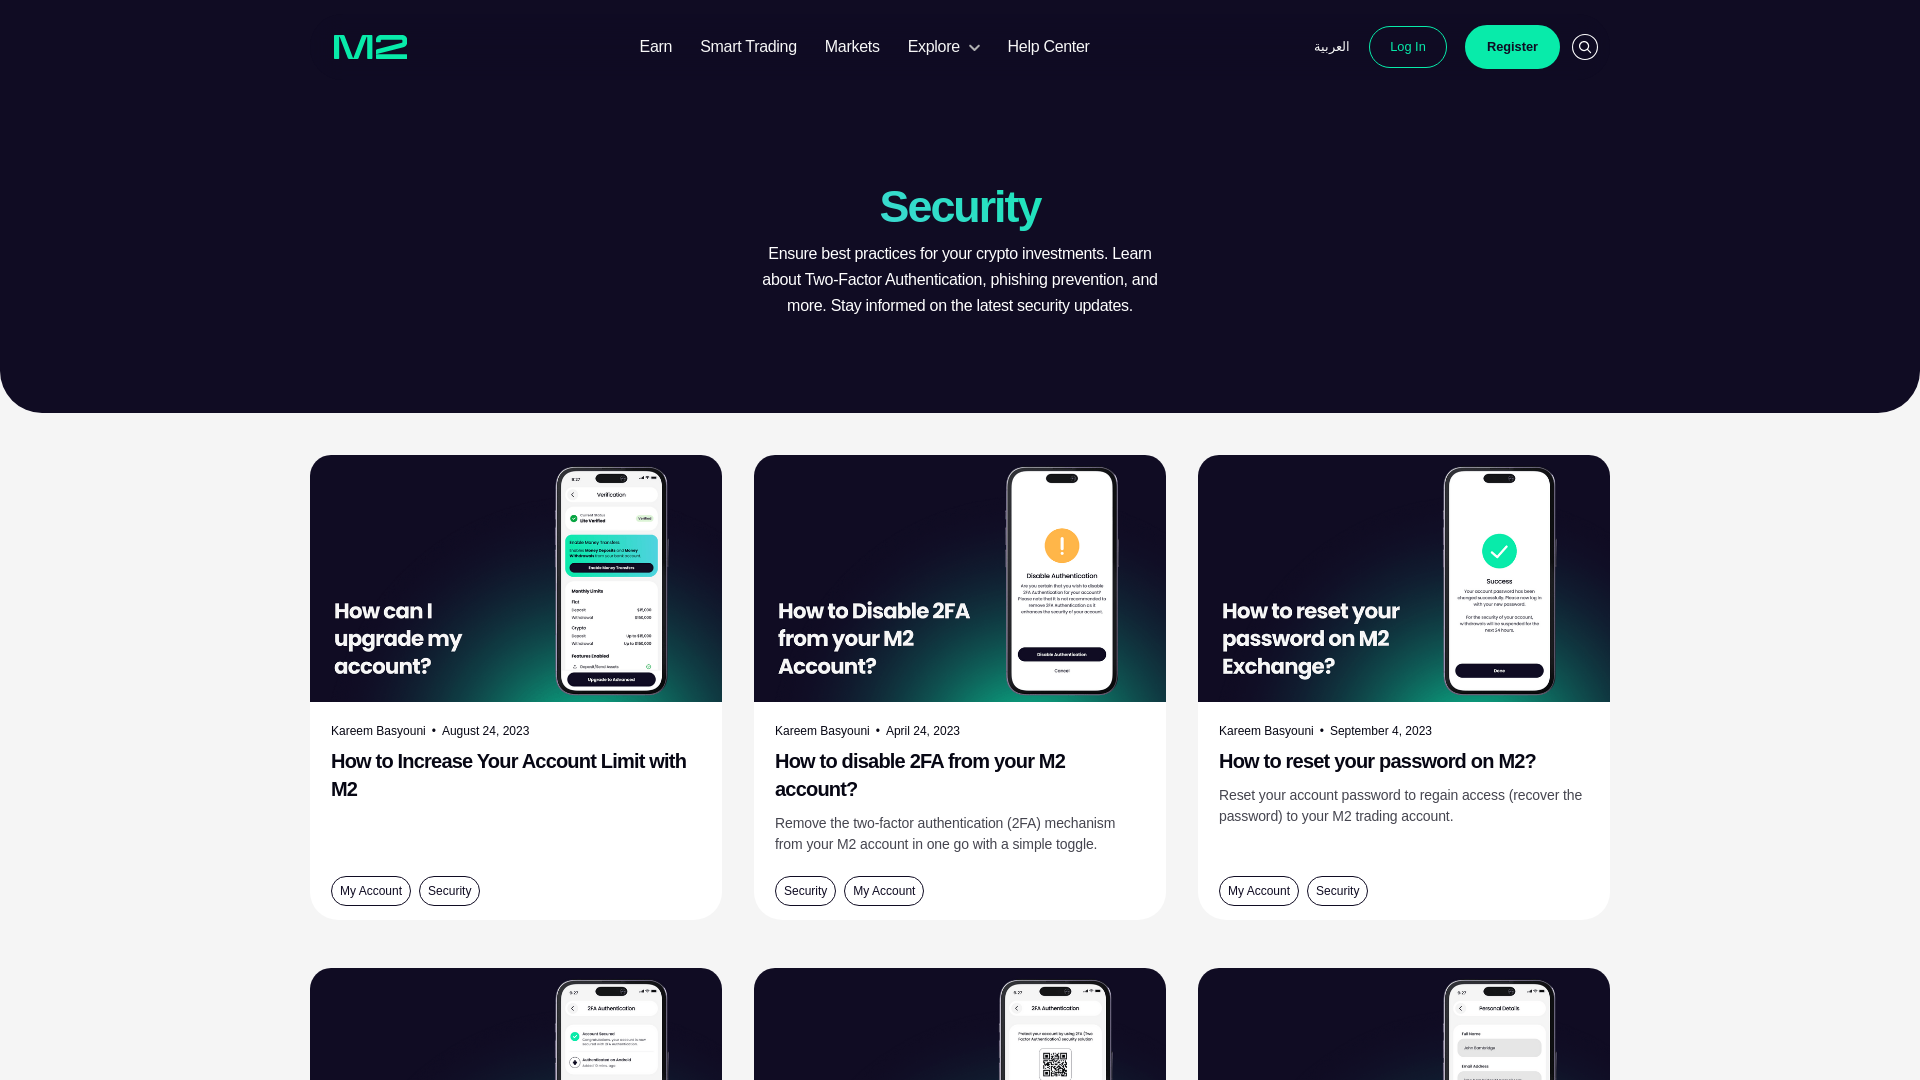 Image resolution: width=1920 pixels, height=1080 pixels. What do you see at coordinates (515, 780) in the screenshot?
I see `How to Increase Your Account Limit with M2` at bounding box center [515, 780].